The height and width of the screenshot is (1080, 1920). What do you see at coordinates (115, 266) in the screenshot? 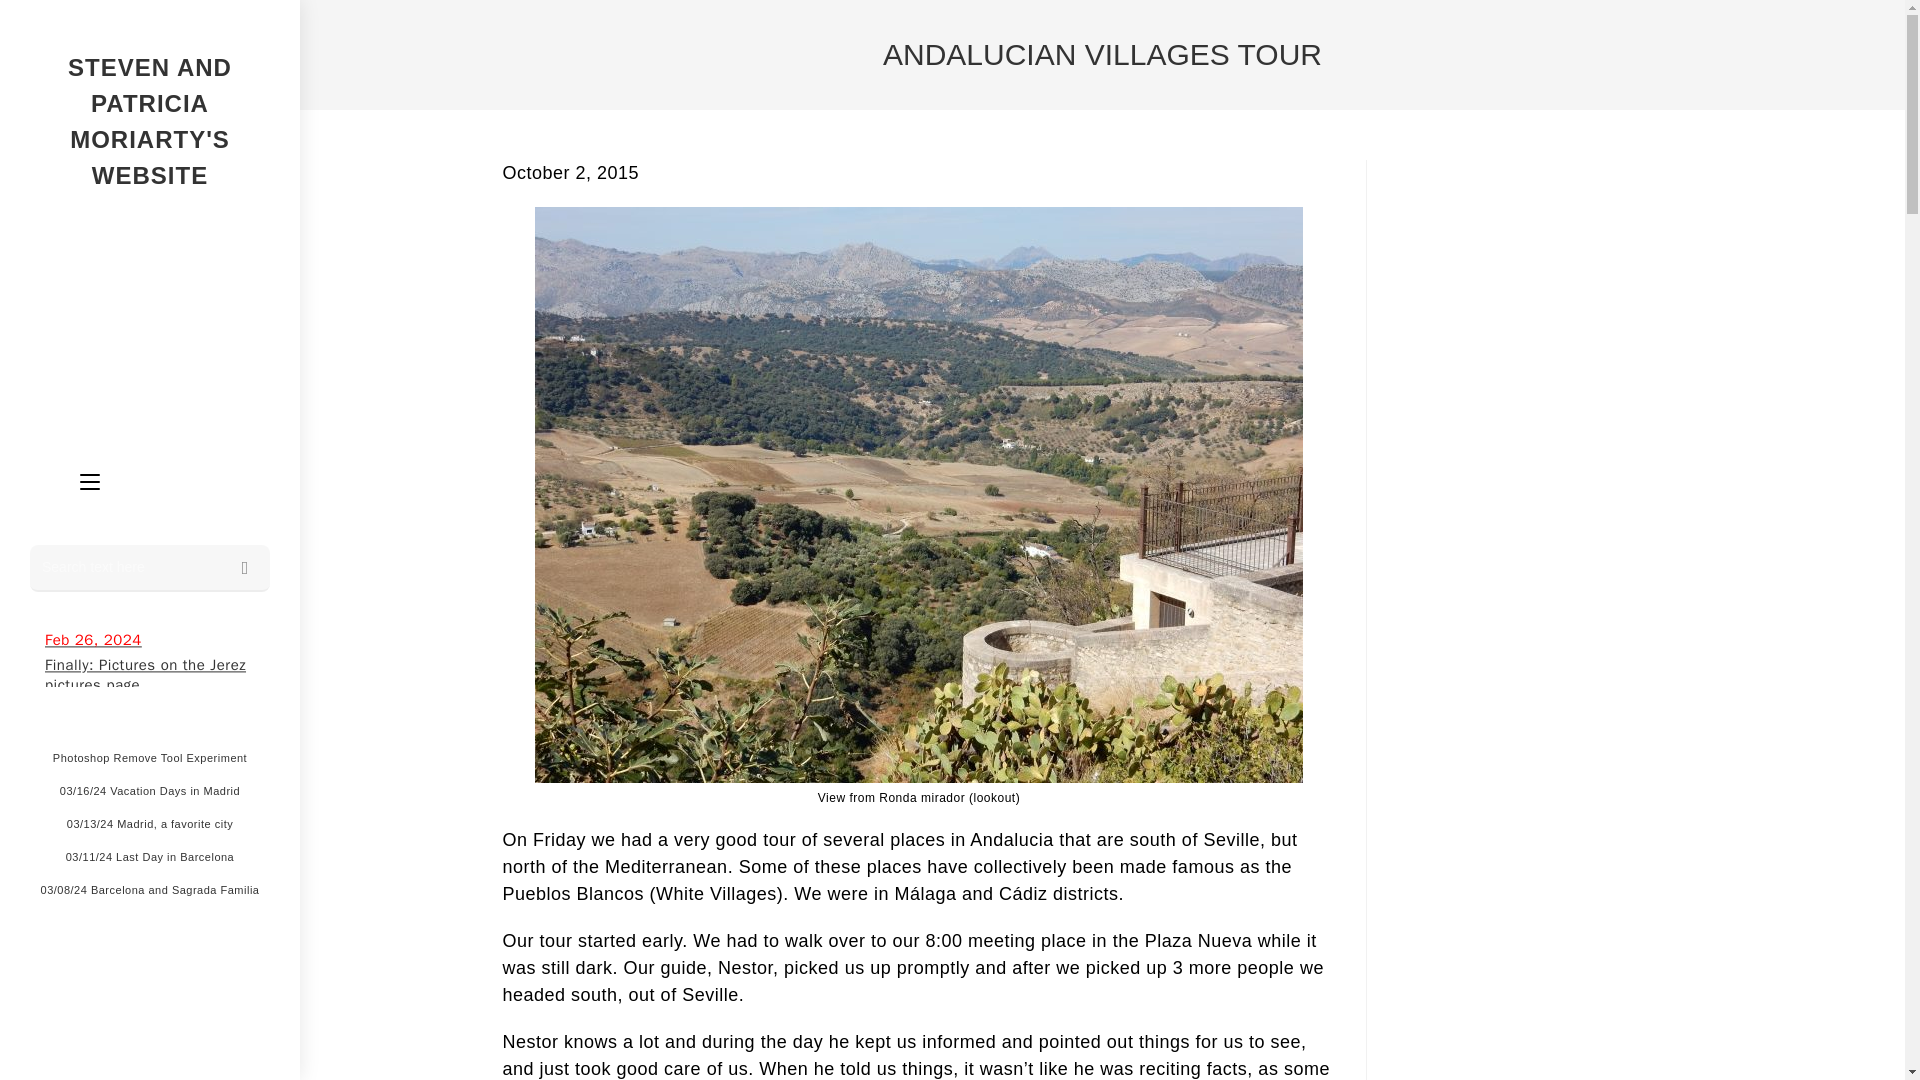
I see `HOME` at bounding box center [115, 266].